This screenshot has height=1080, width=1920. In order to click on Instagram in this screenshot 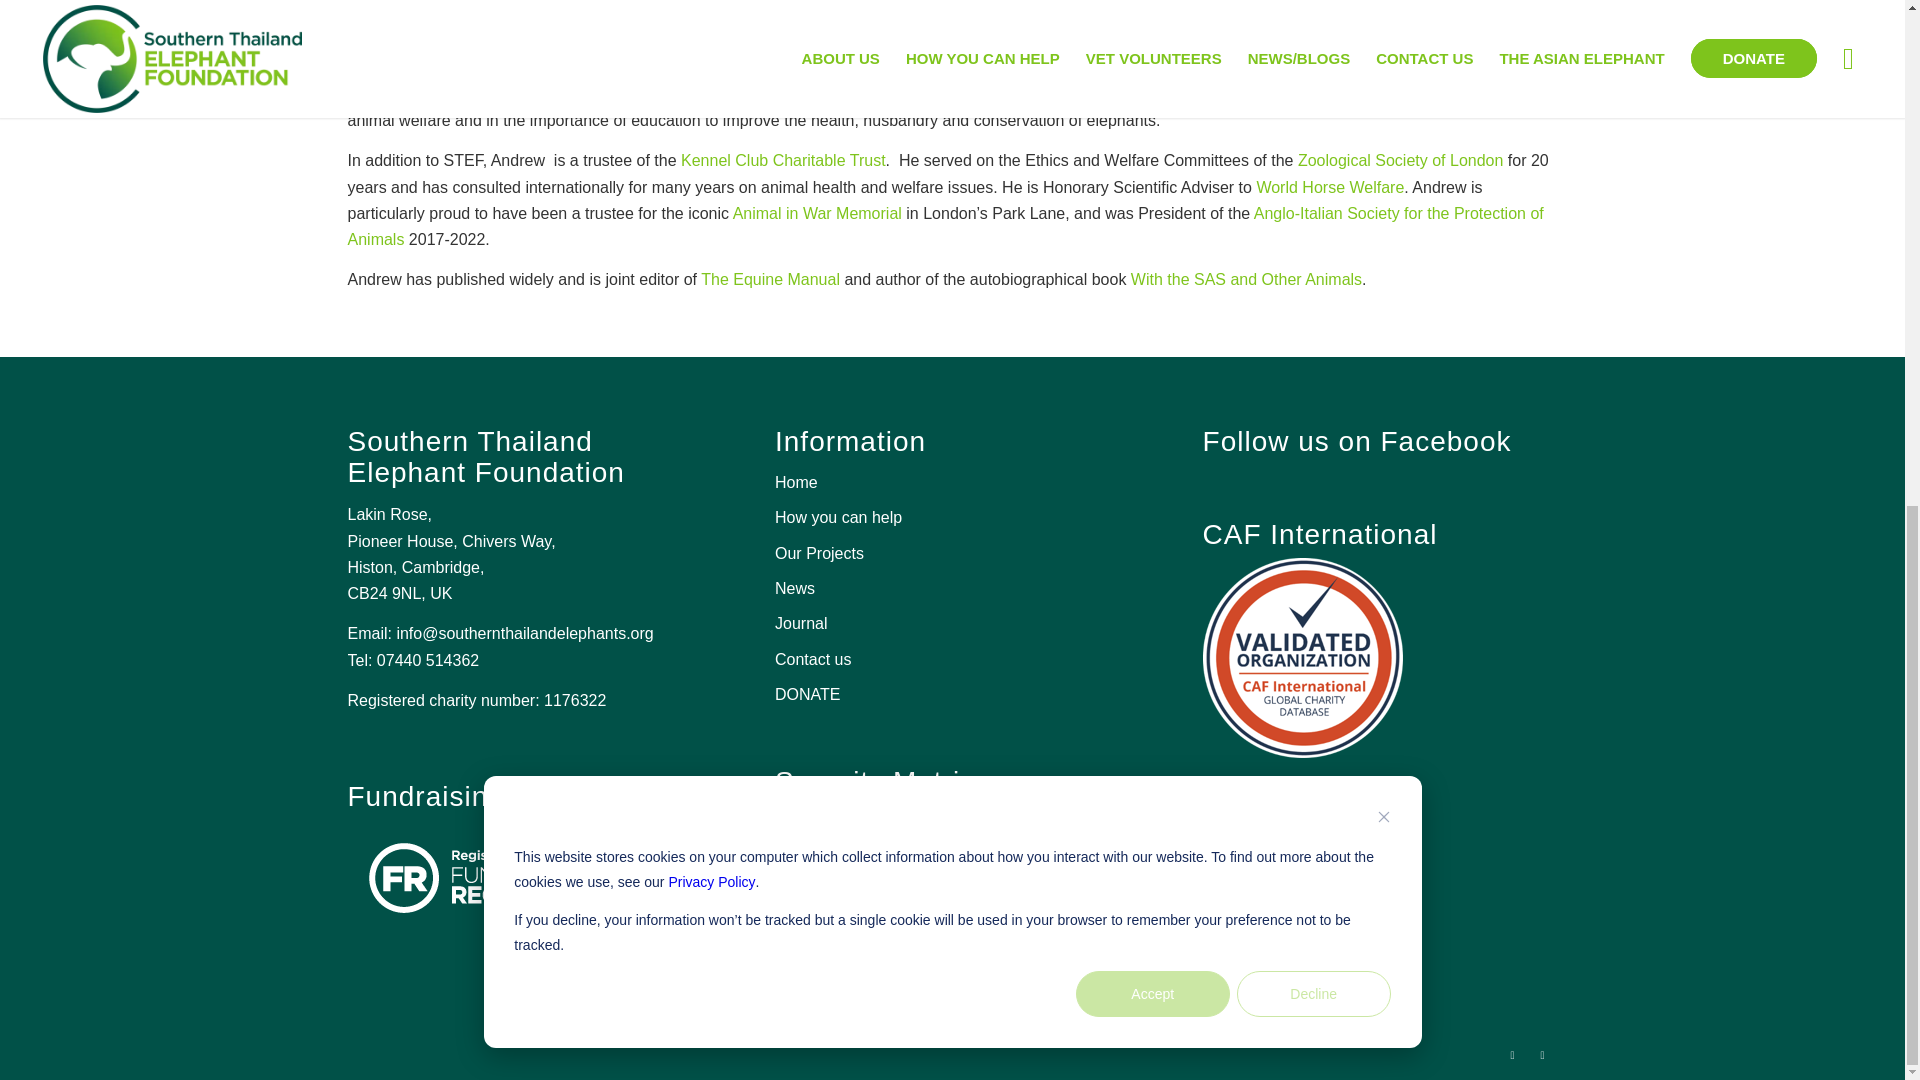, I will do `click(1542, 1055)`.